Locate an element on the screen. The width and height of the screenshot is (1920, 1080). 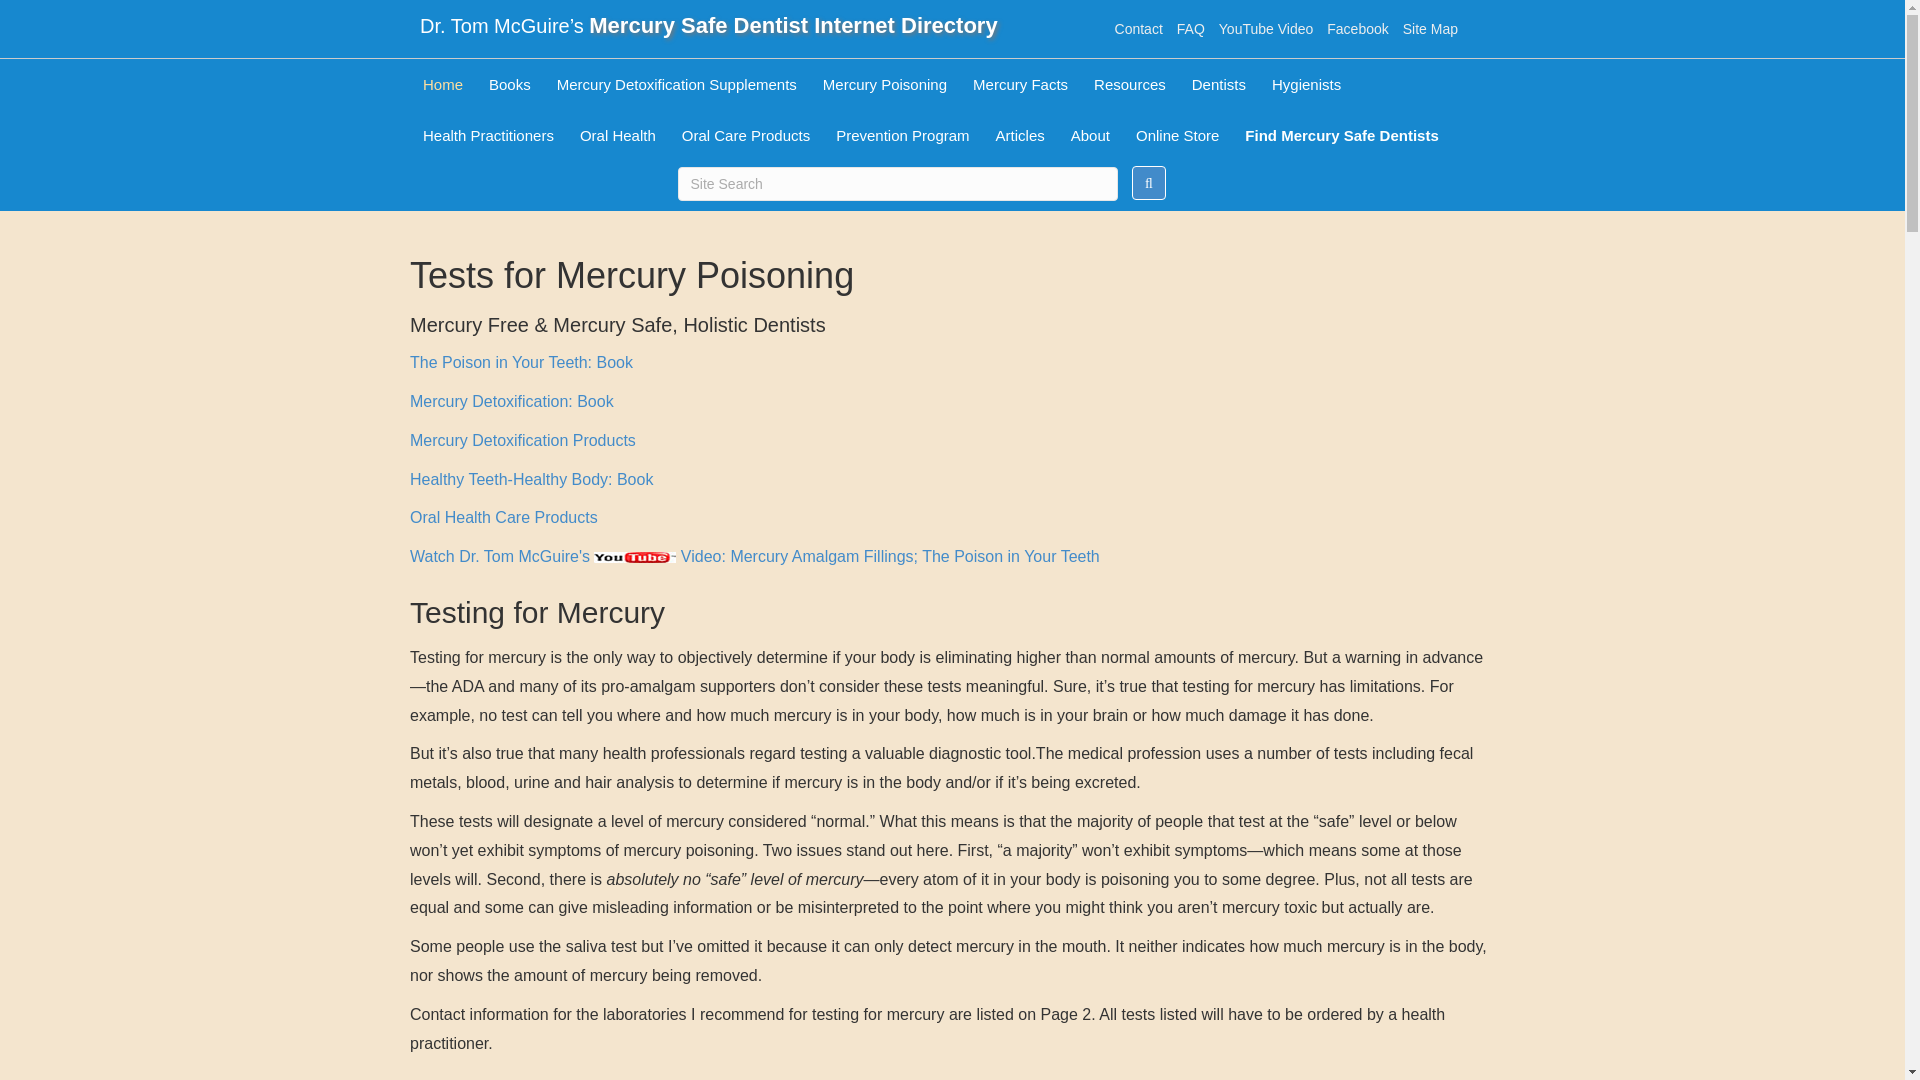
Site Map is located at coordinates (1430, 28).